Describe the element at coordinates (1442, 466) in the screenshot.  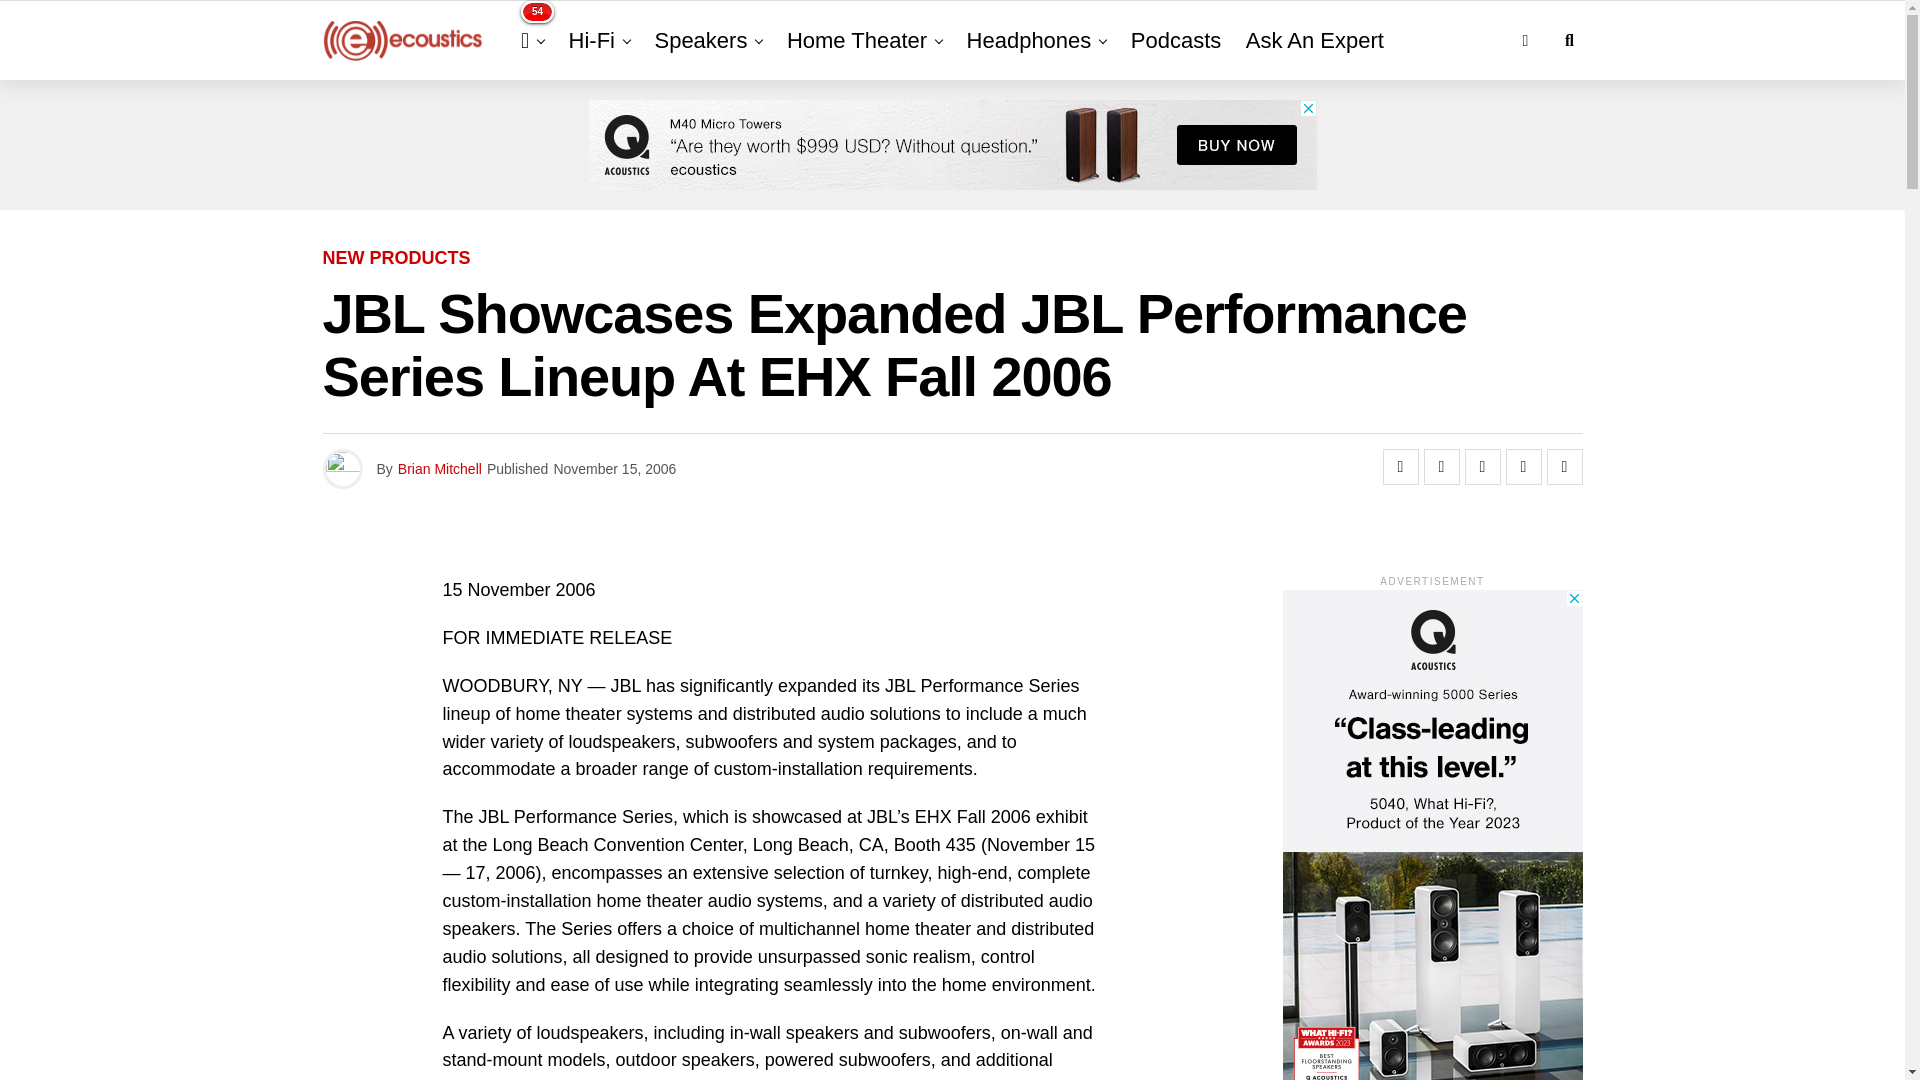
I see `Tweet This Post` at that location.